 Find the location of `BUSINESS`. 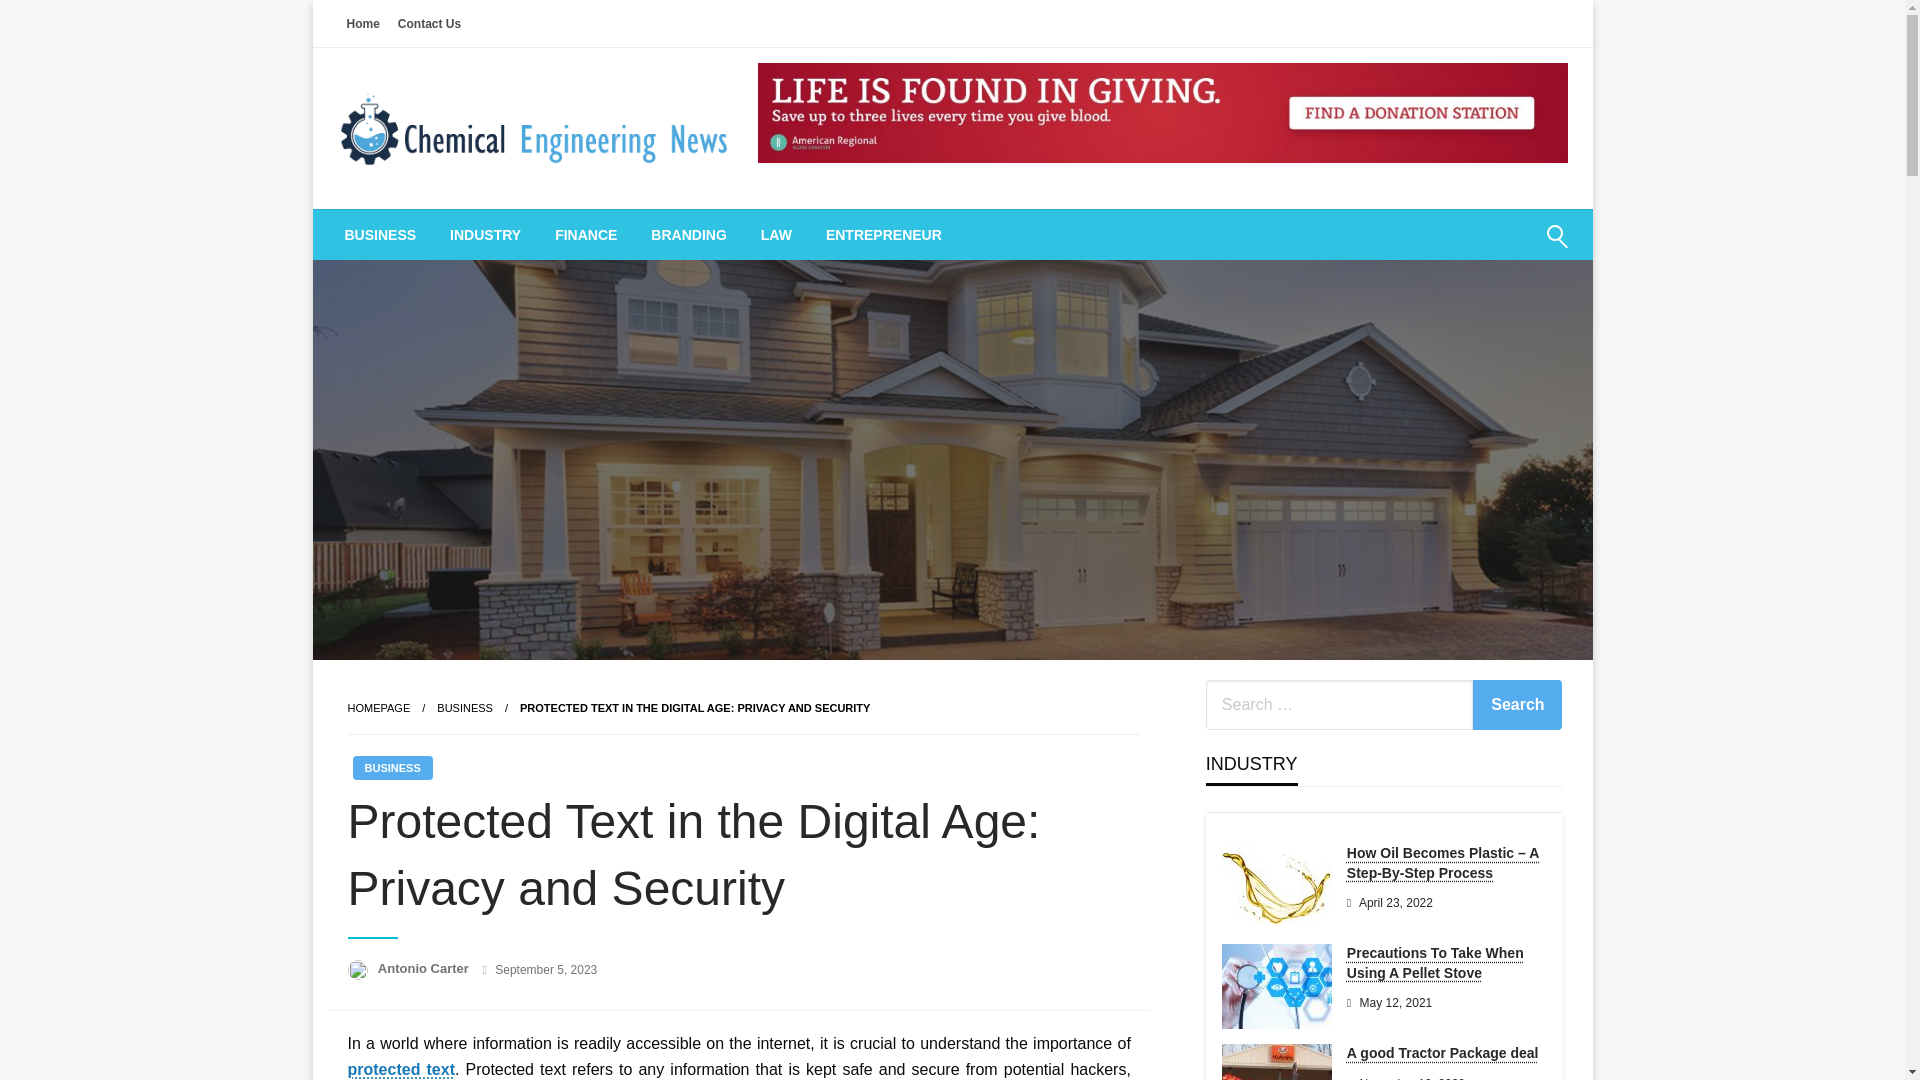

BUSINESS is located at coordinates (465, 708).